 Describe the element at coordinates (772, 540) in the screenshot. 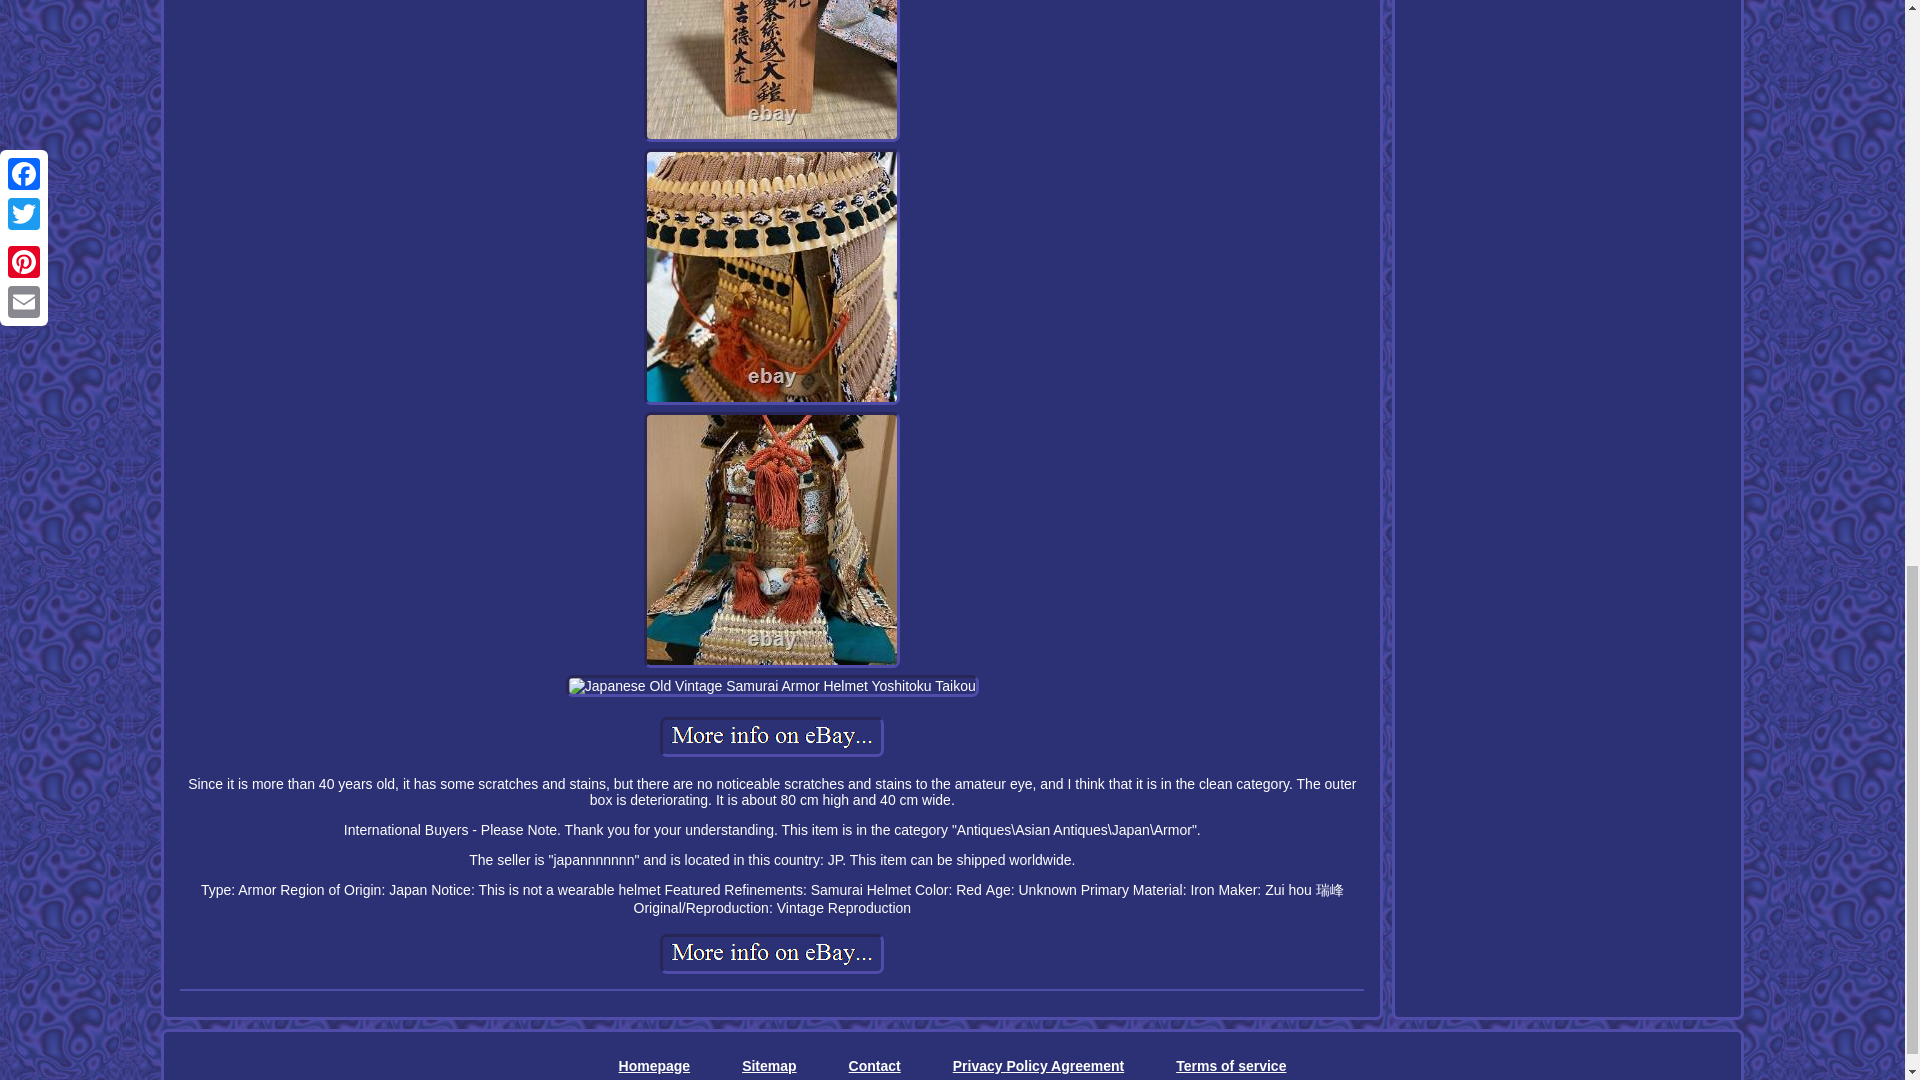

I see `Japanese Old Vintage Samurai Armor Helmet Yoshitoku Taikou` at that location.